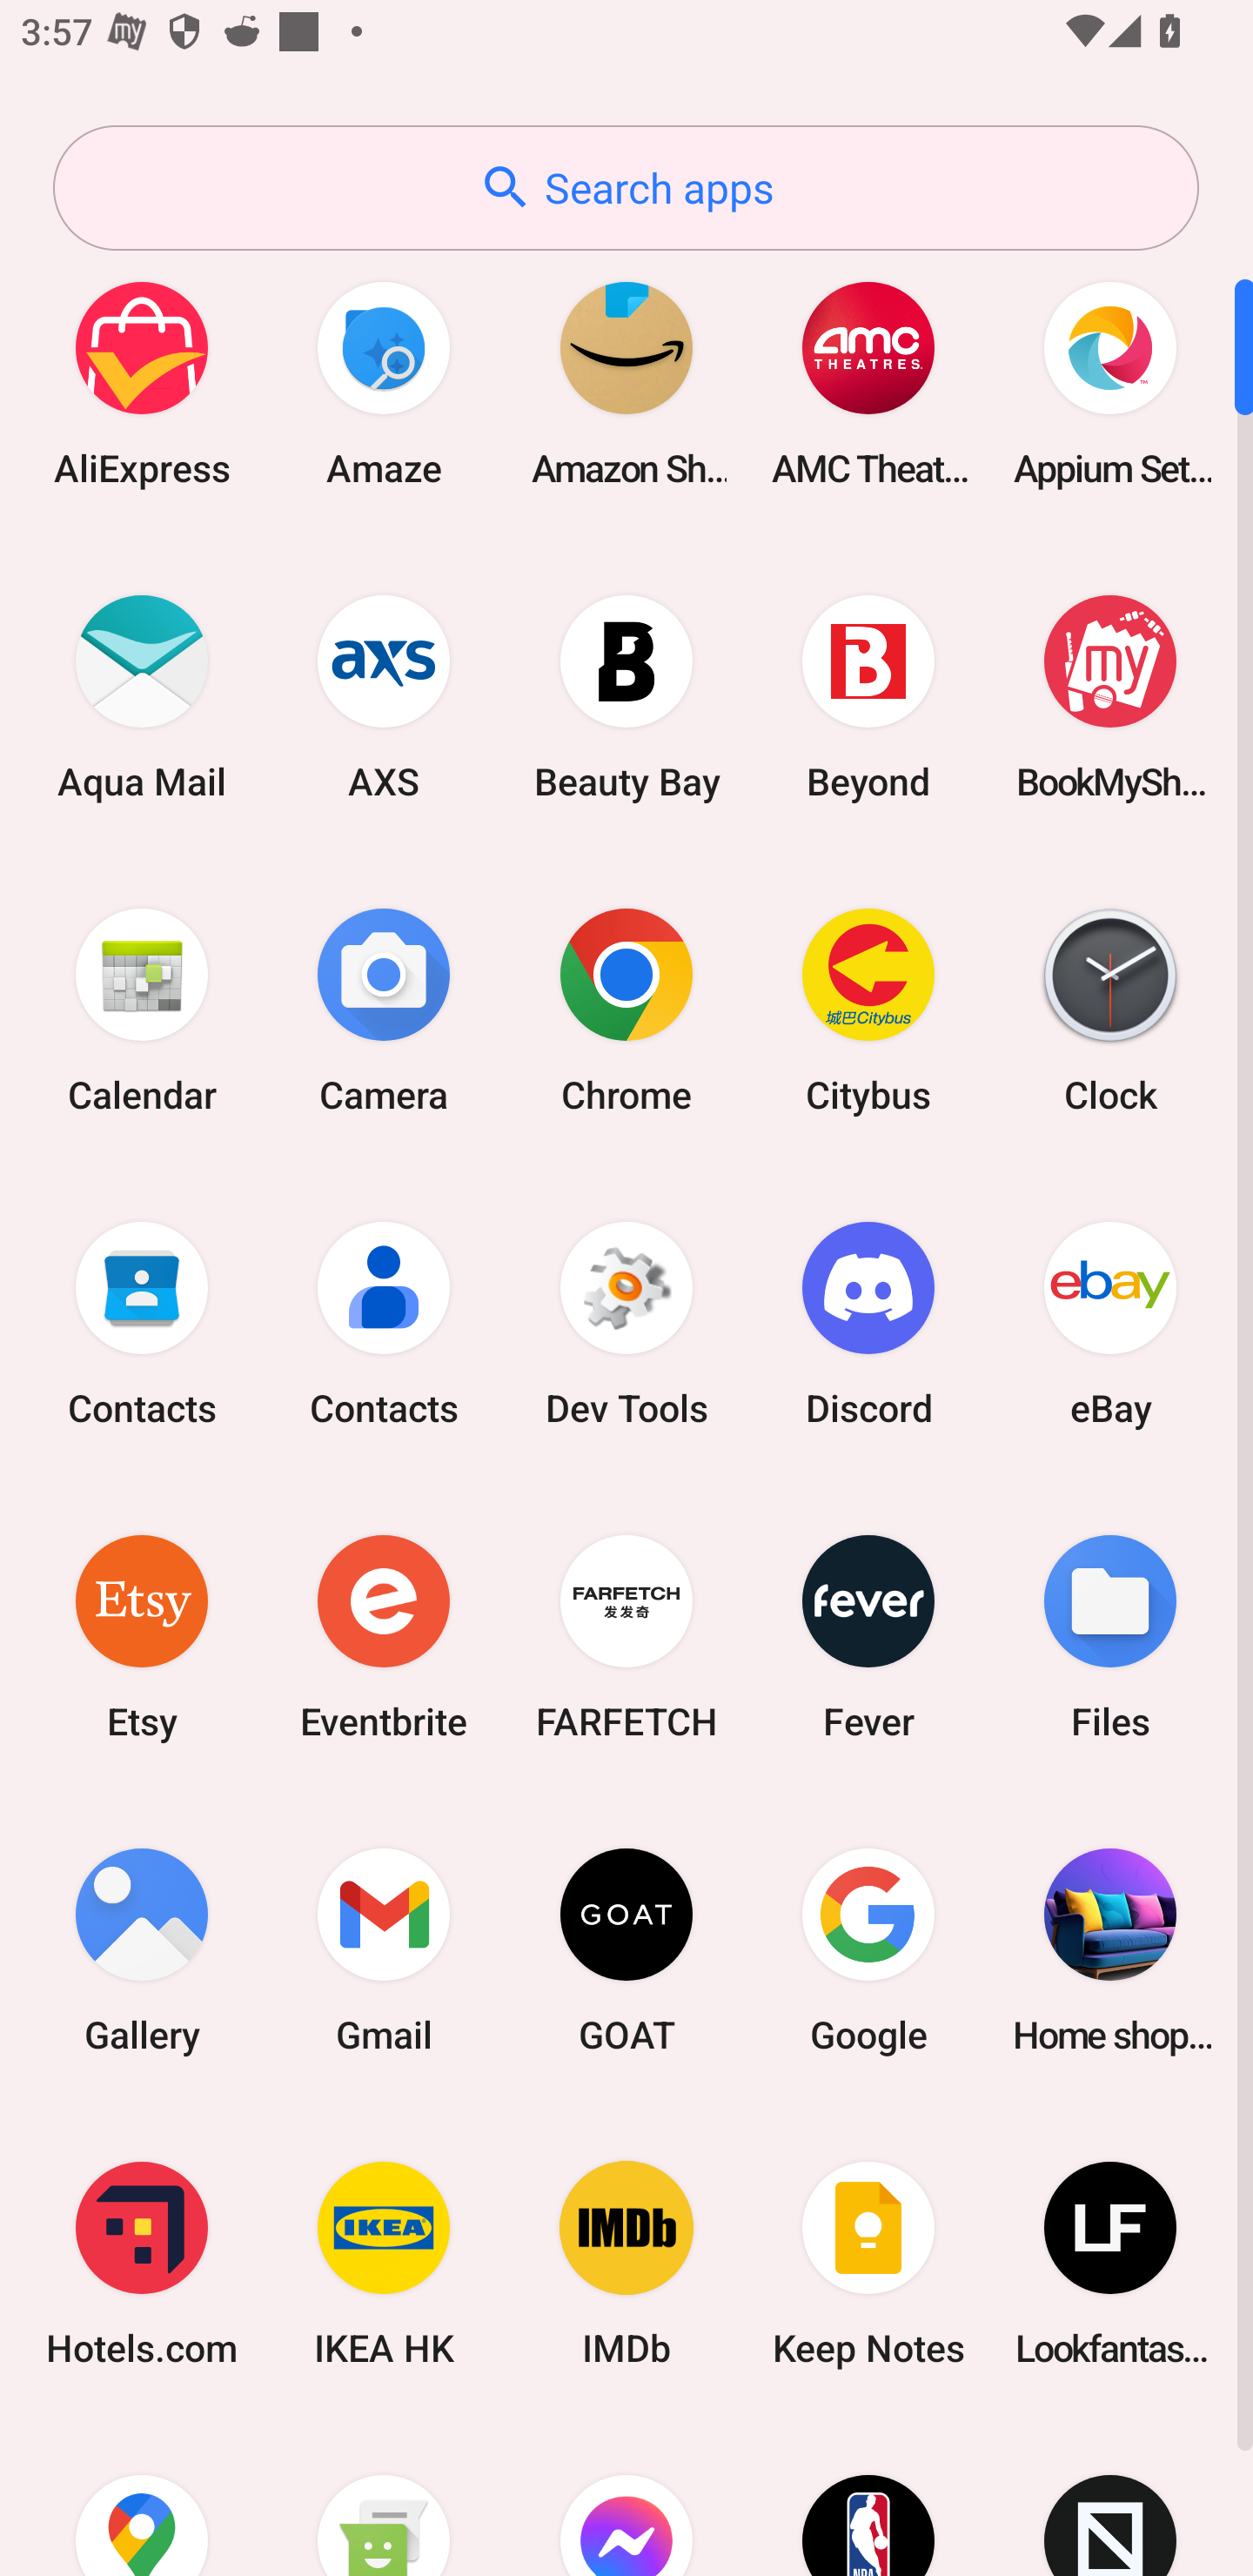 This screenshot has height=2576, width=1253. What do you see at coordinates (142, 383) in the screenshot?
I see `AliExpress` at bounding box center [142, 383].